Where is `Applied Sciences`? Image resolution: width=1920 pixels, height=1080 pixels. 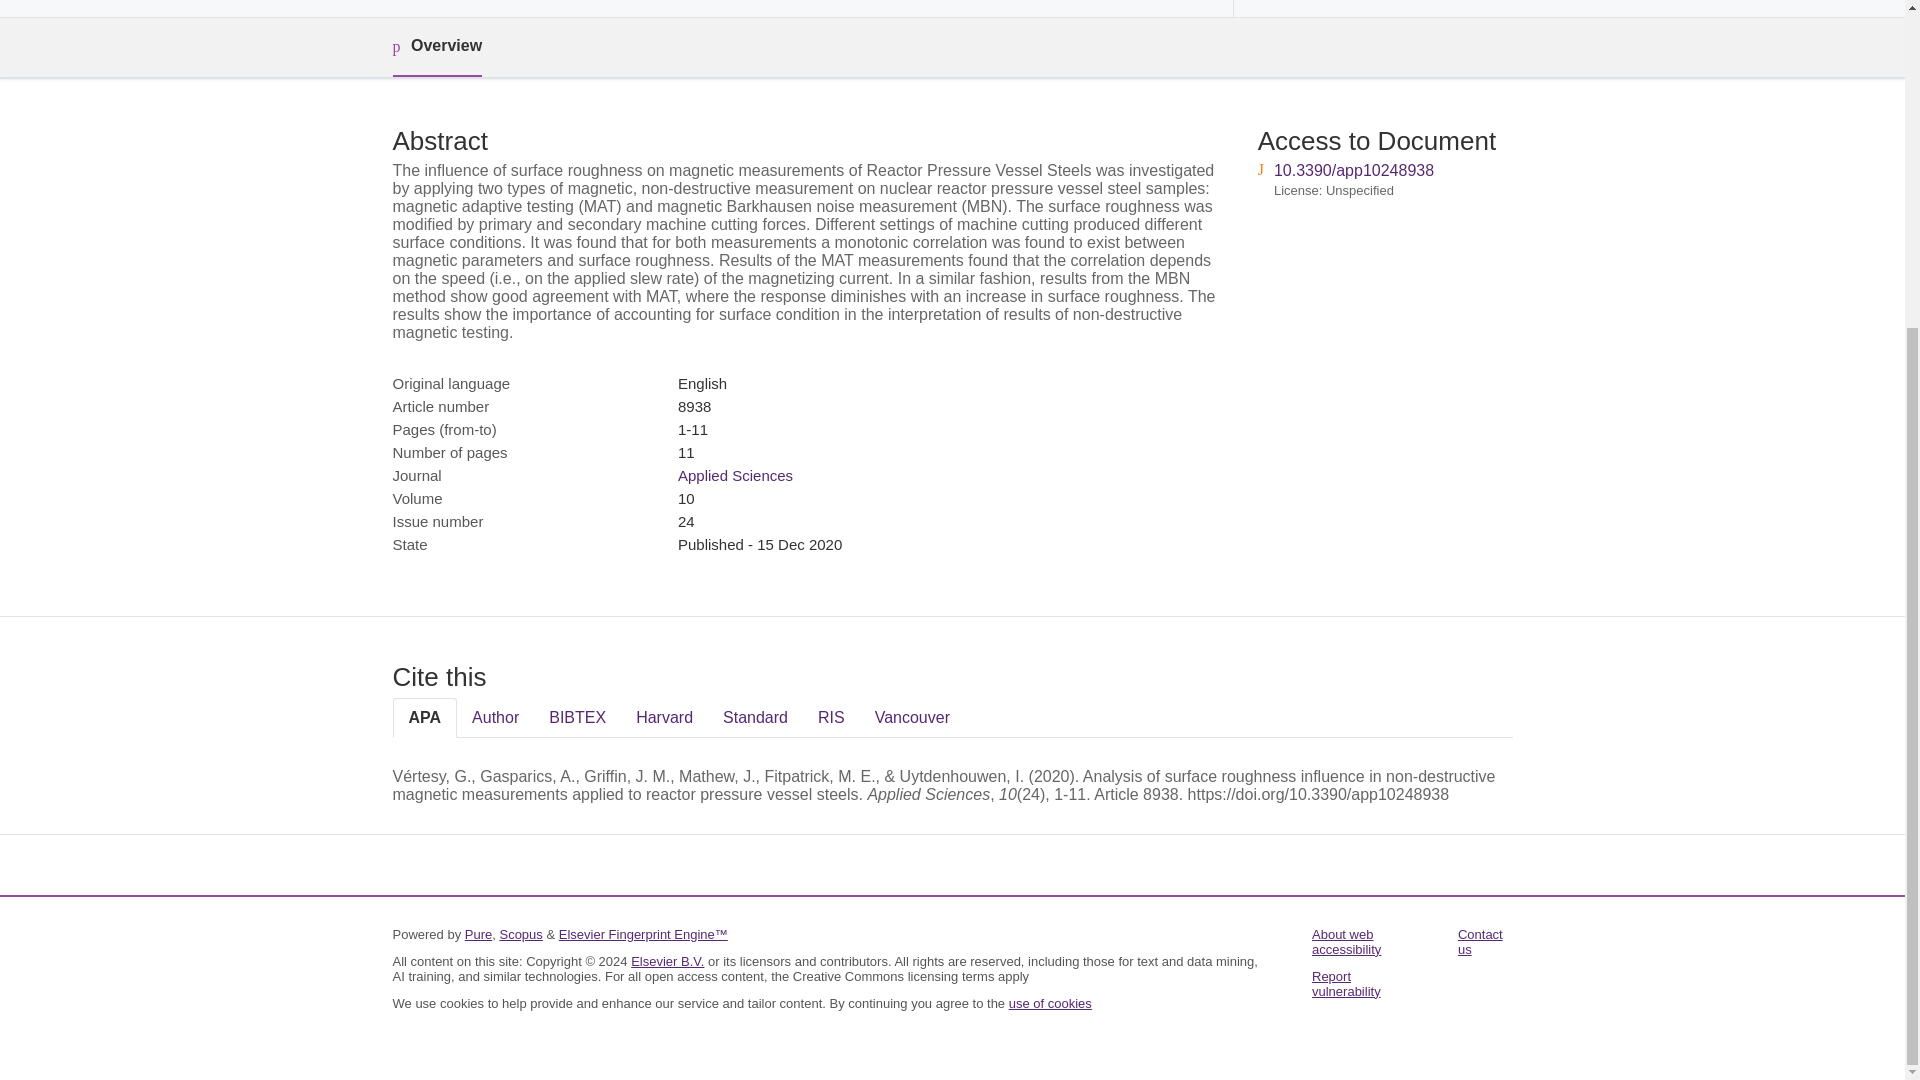 Applied Sciences is located at coordinates (734, 474).